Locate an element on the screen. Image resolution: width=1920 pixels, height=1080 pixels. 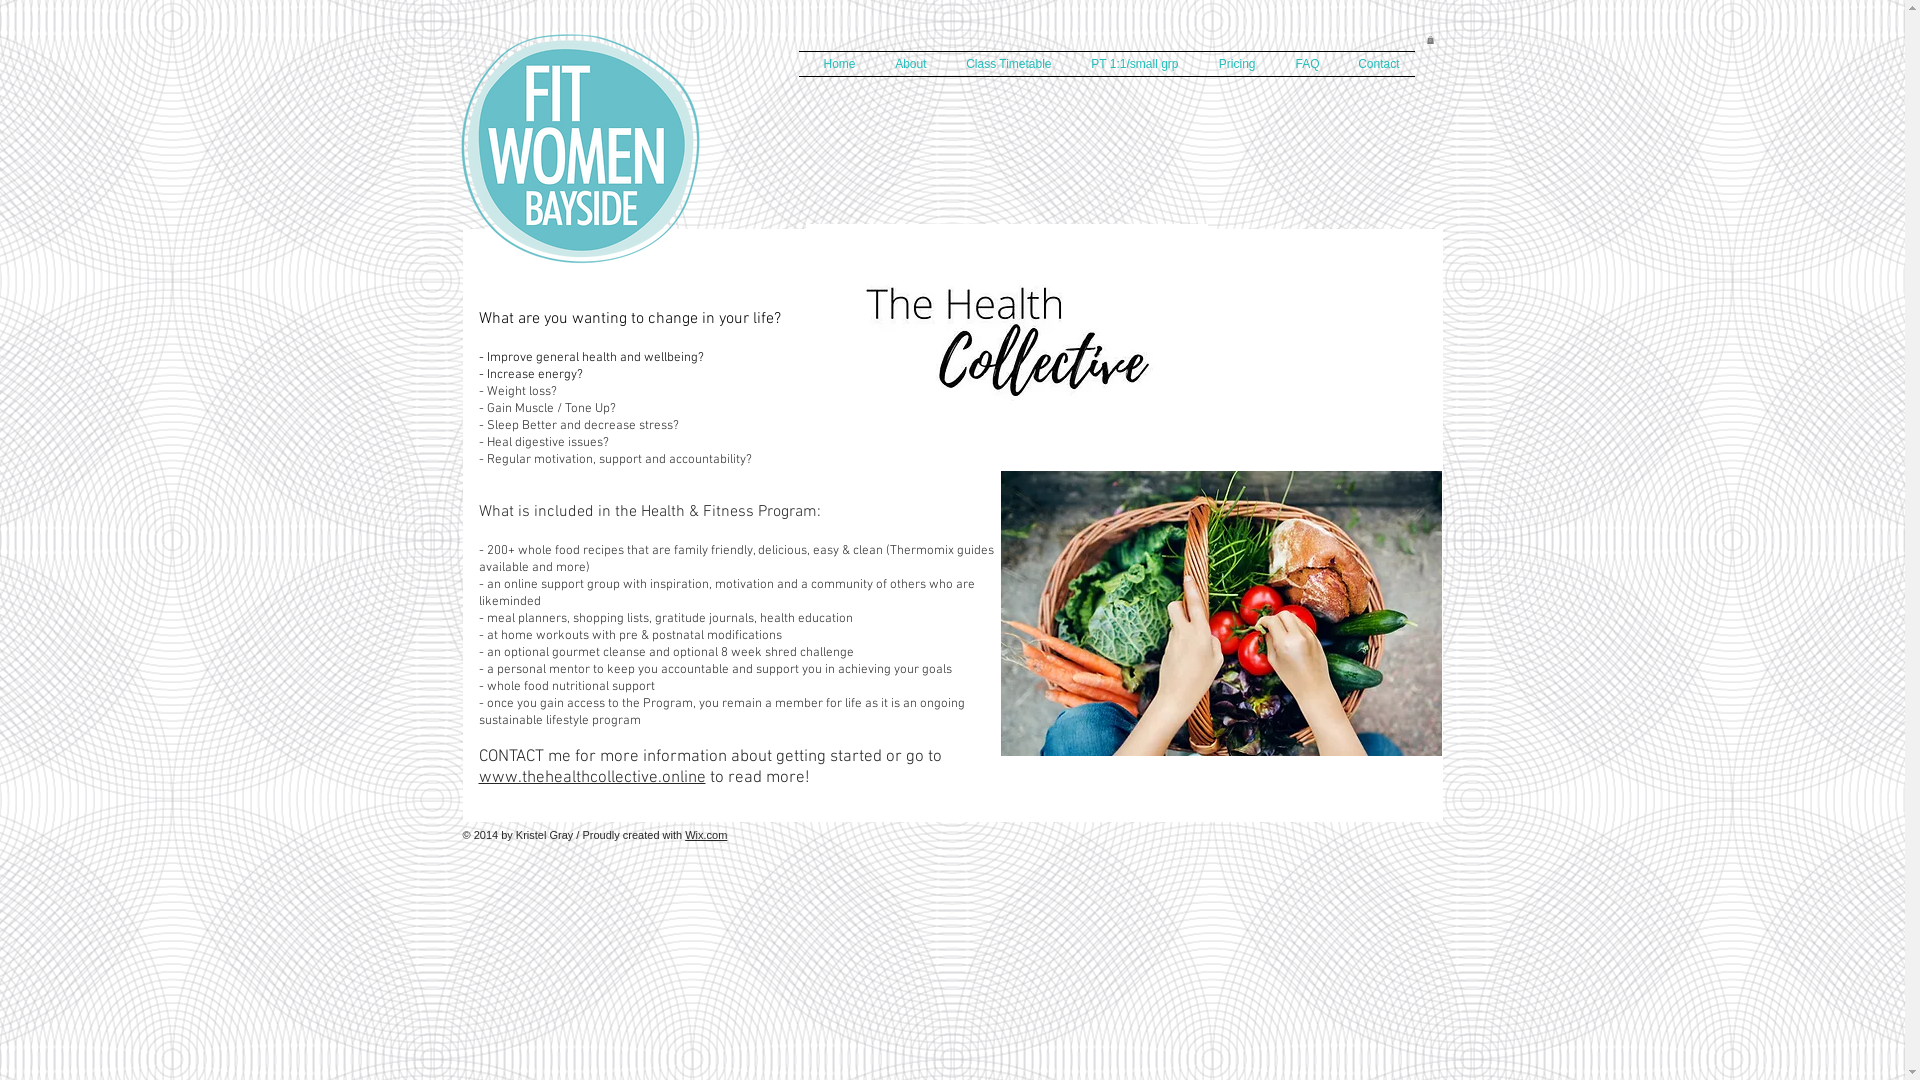
www.thehealthcollective.online is located at coordinates (592, 778).